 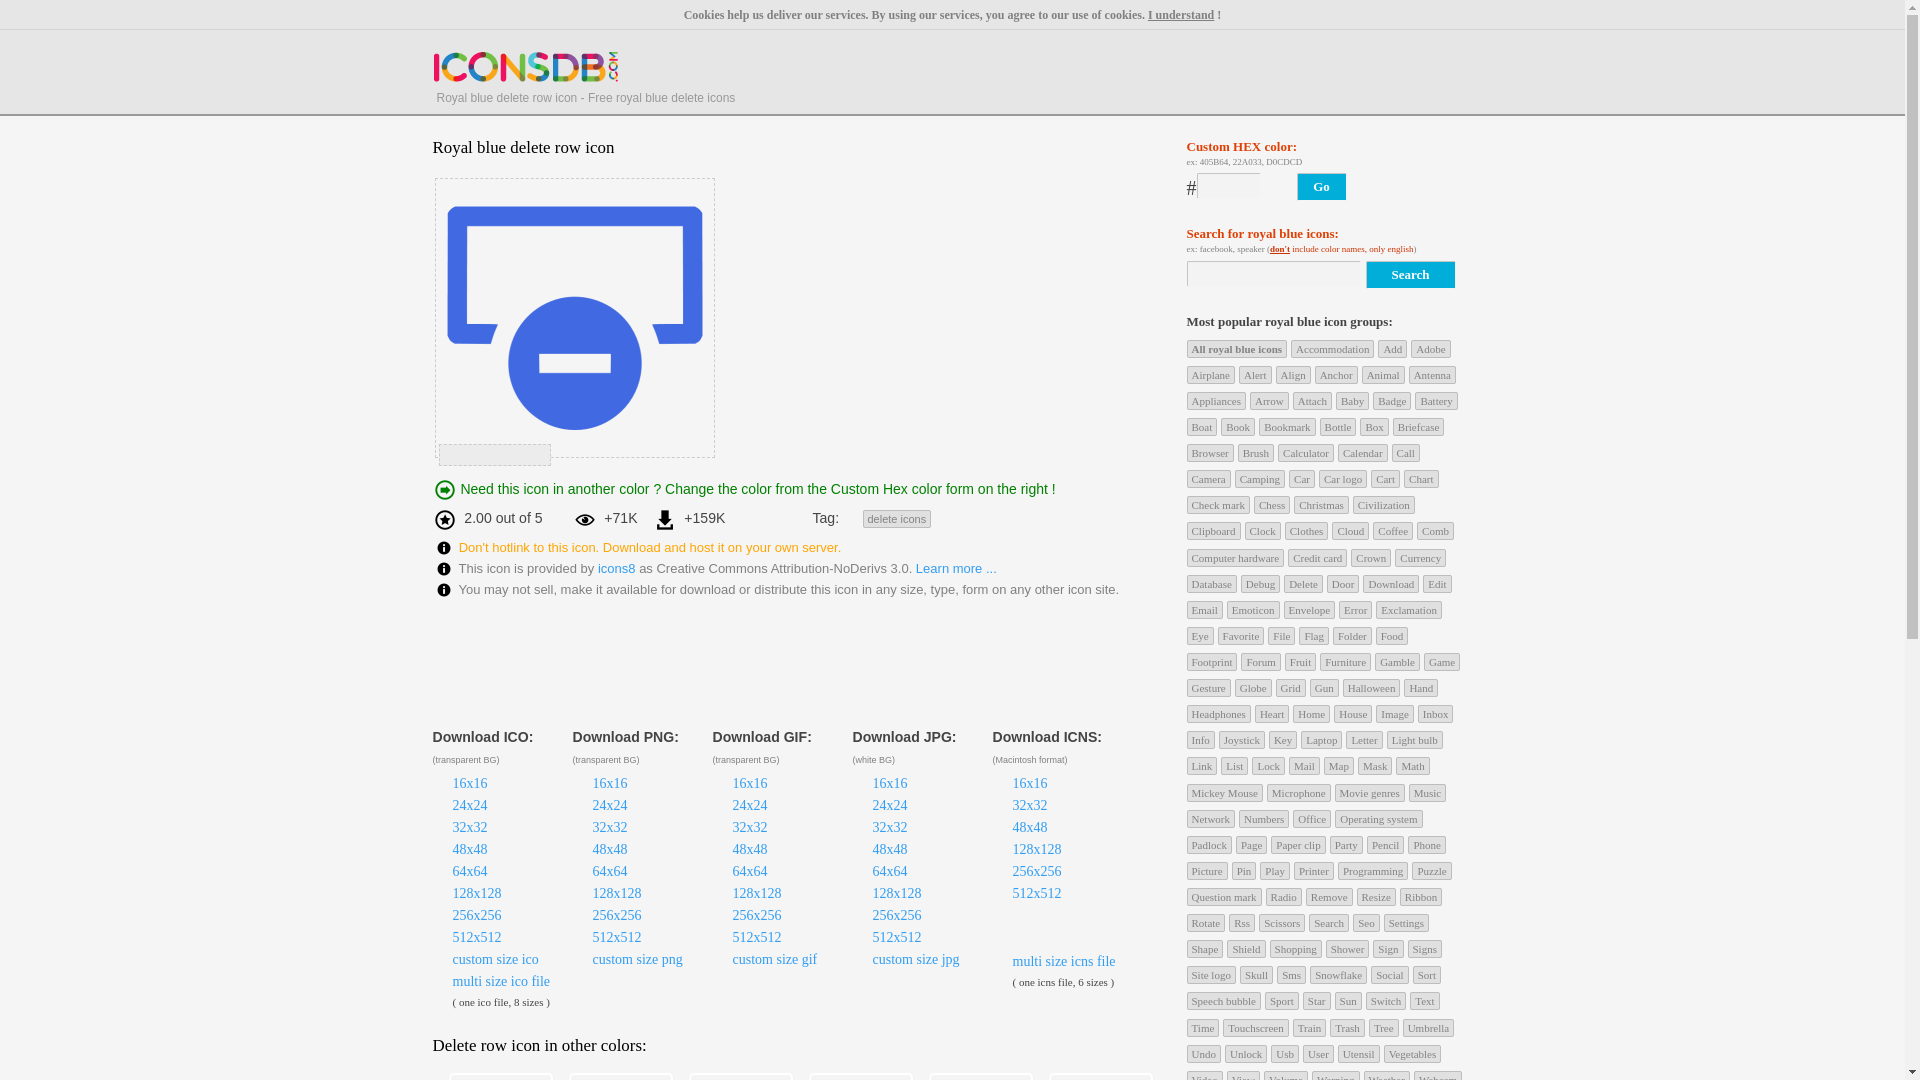 What do you see at coordinates (530, 454) in the screenshot?
I see `5 out of 5 stars` at bounding box center [530, 454].